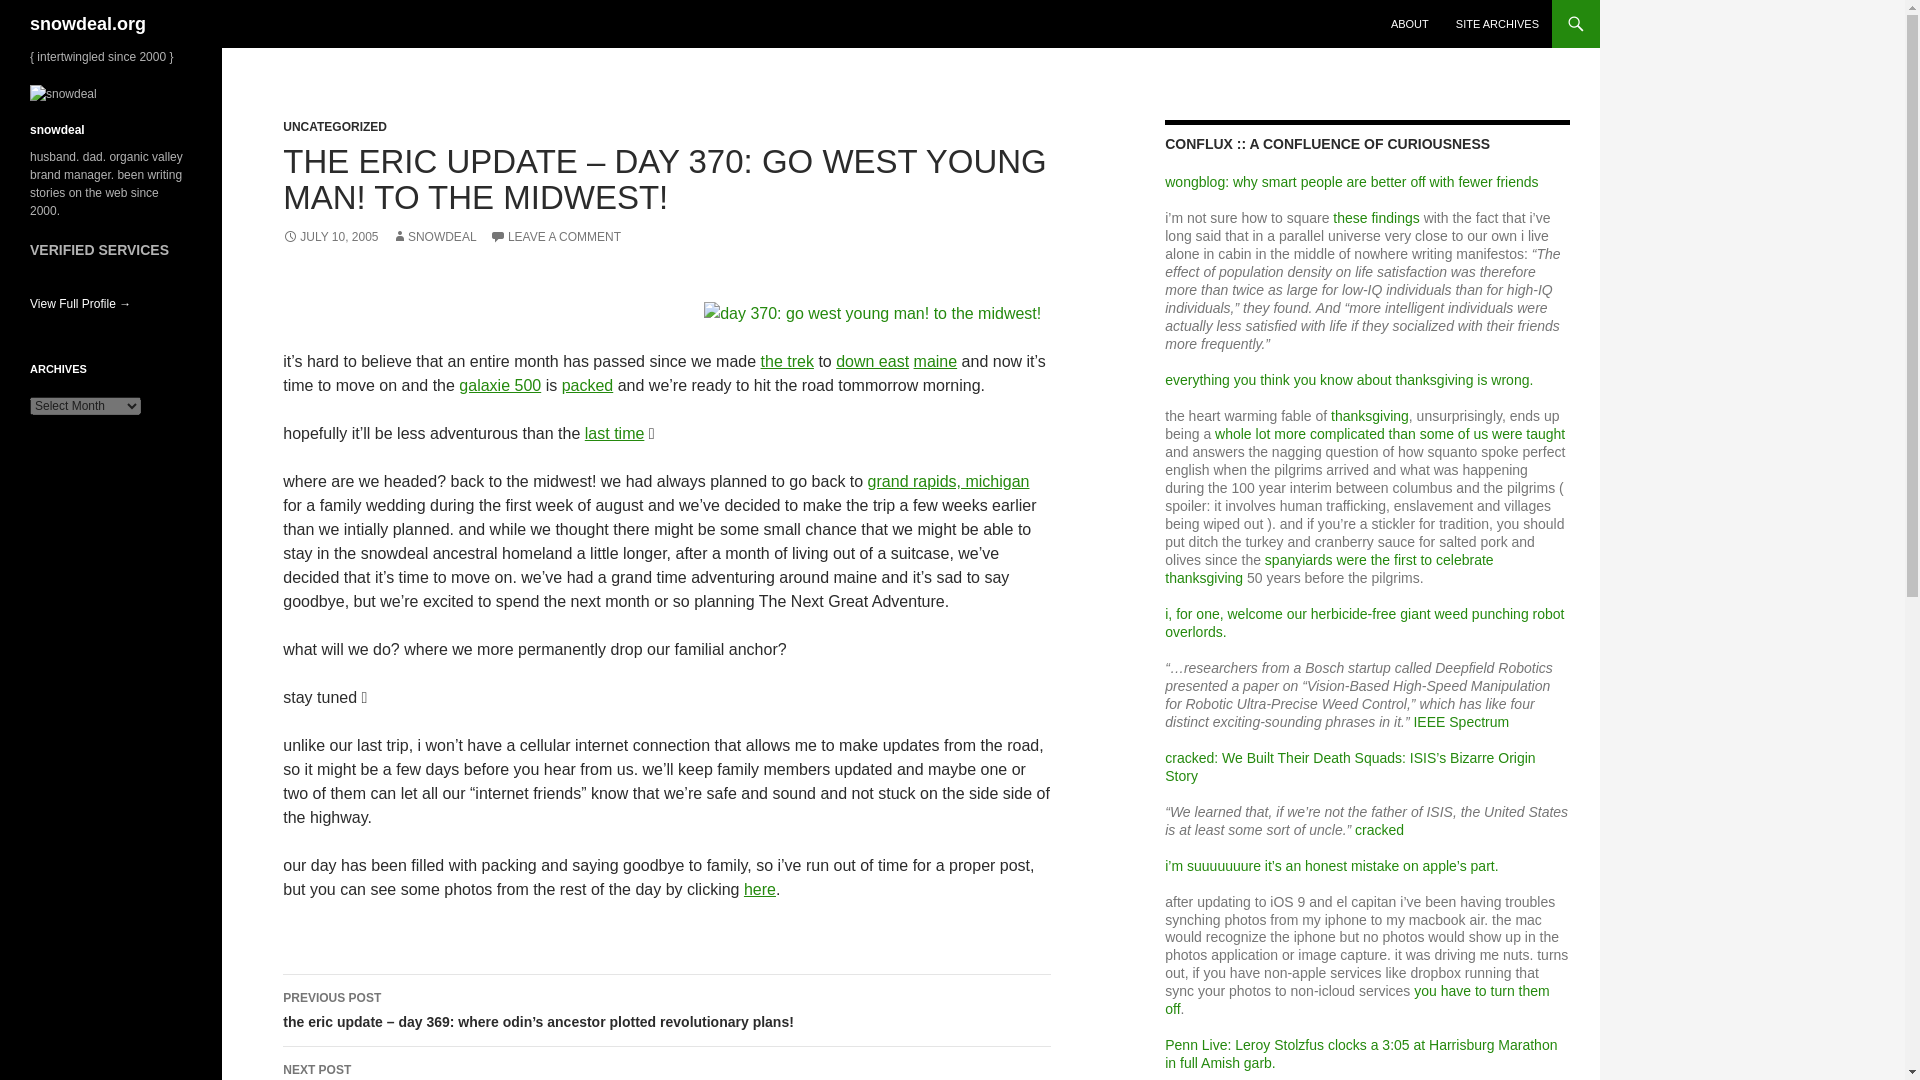 This screenshot has height=1080, width=1920. What do you see at coordinates (330, 237) in the screenshot?
I see `JULY 10, 2005` at bounding box center [330, 237].